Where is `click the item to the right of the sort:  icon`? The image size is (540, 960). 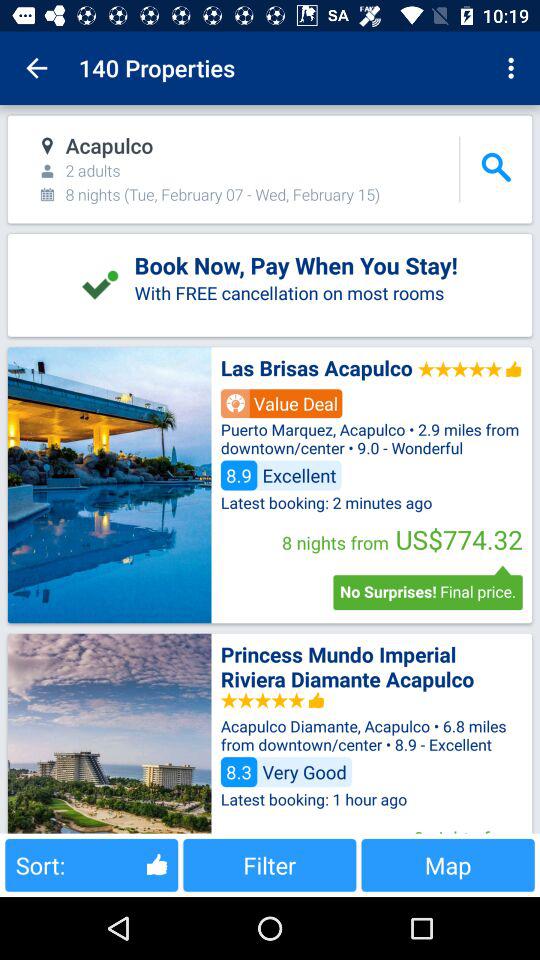 click the item to the right of the sort:  icon is located at coordinates (270, 864).